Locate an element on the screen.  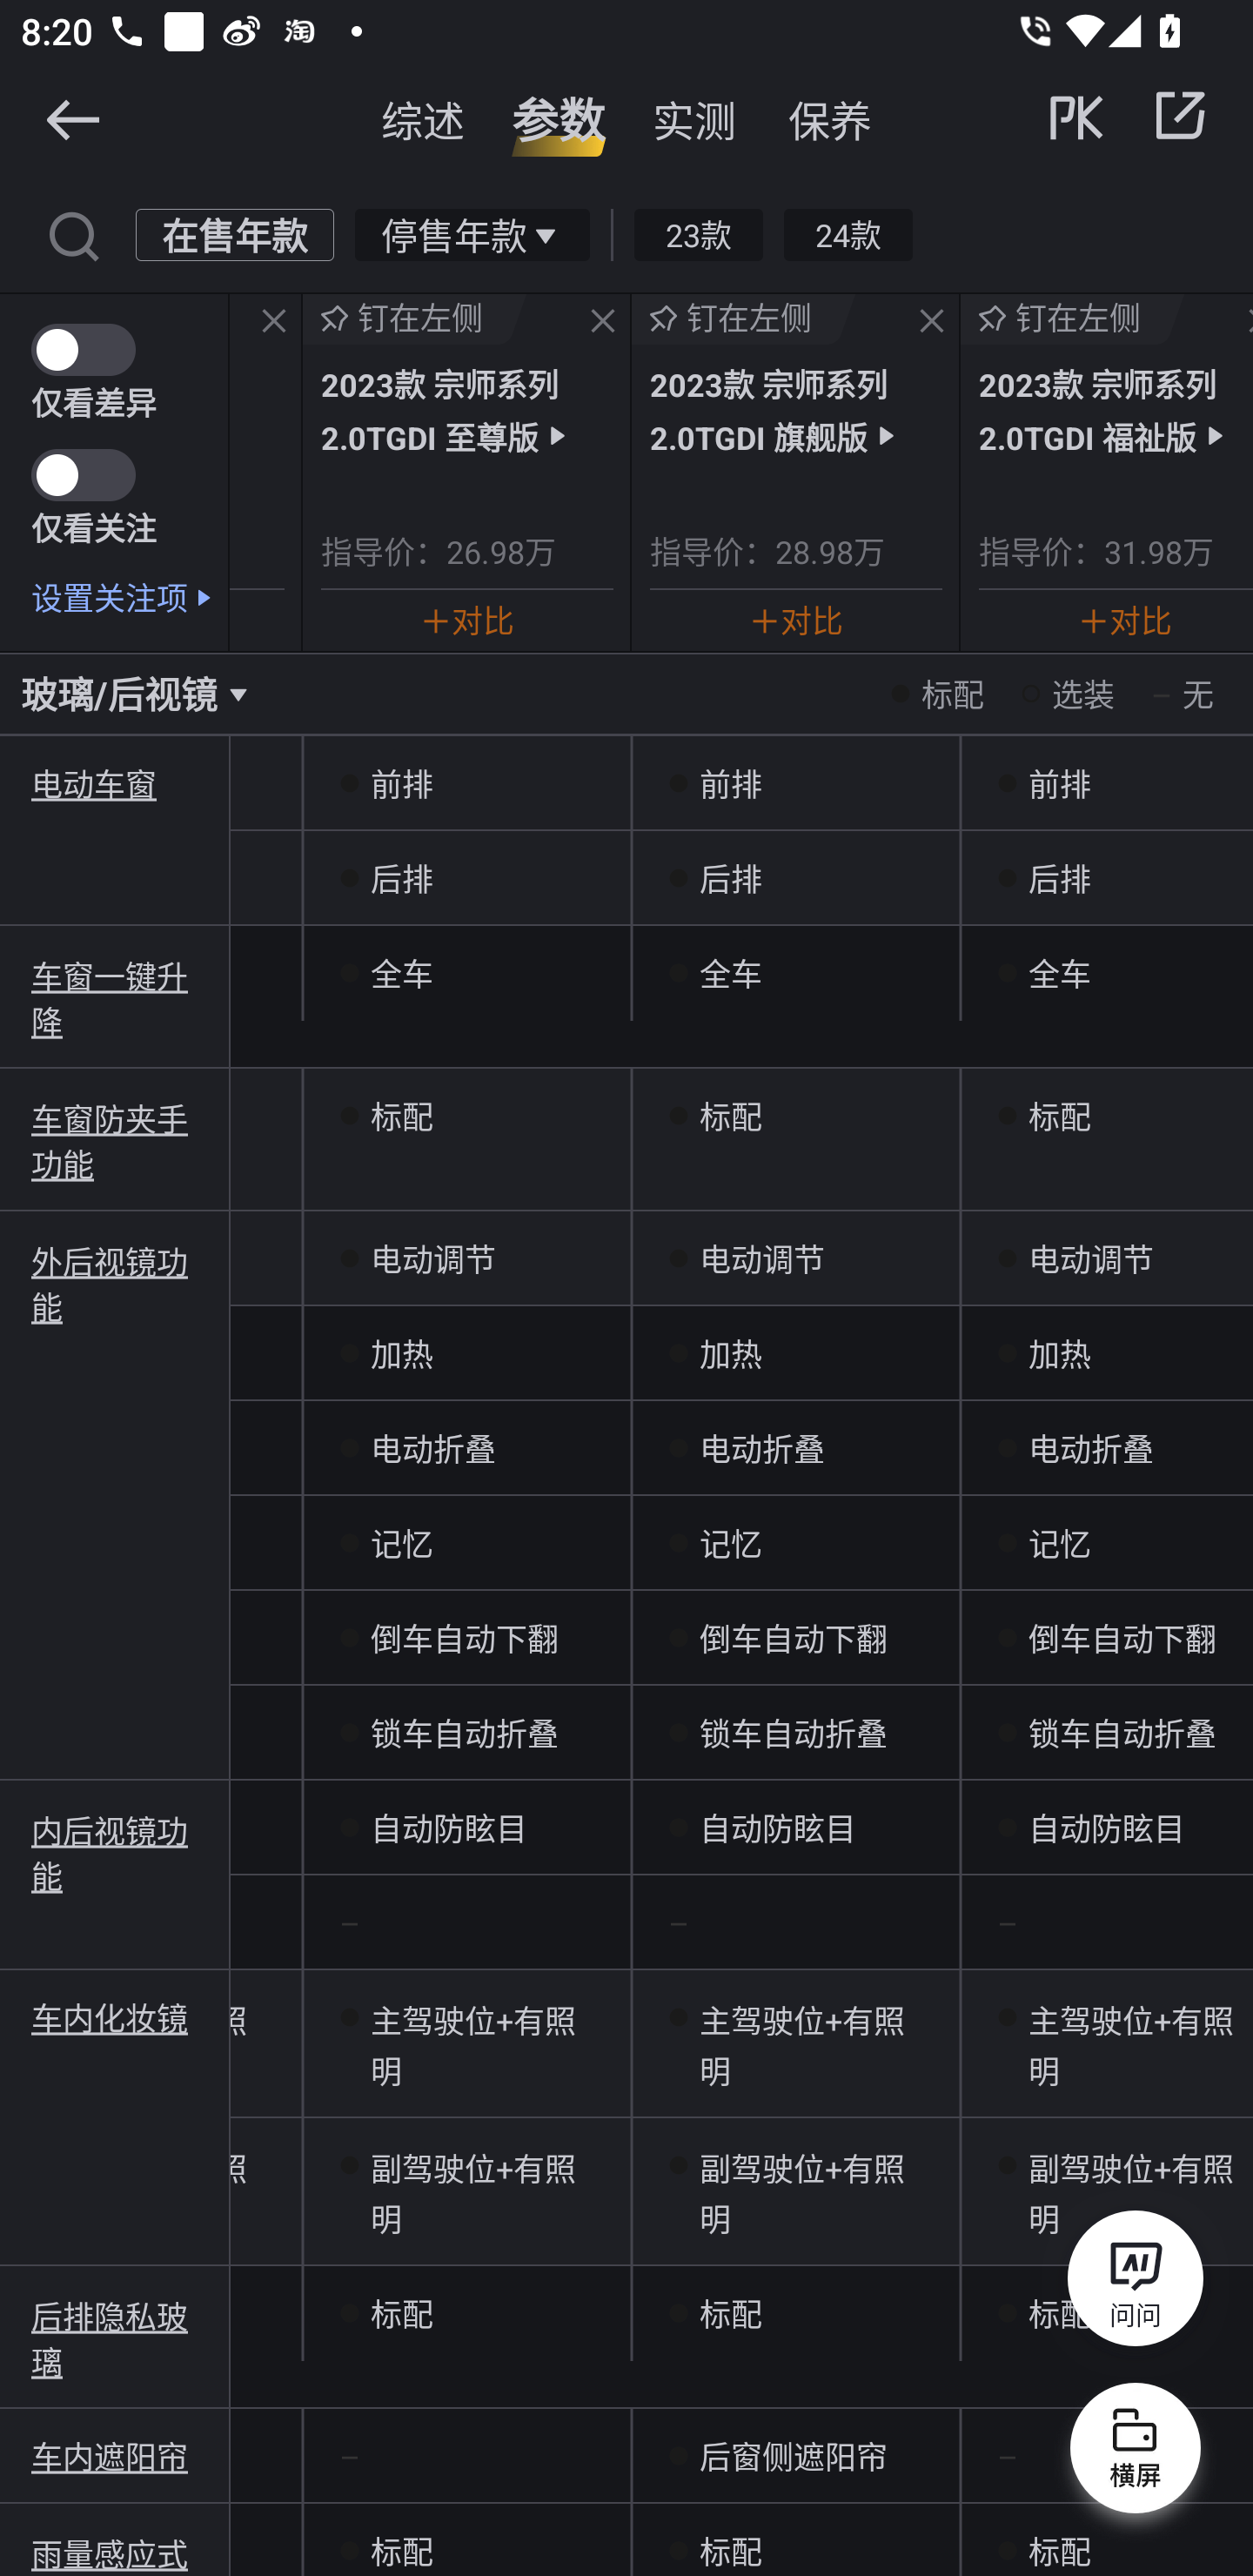
加热 is located at coordinates (795, 1353).